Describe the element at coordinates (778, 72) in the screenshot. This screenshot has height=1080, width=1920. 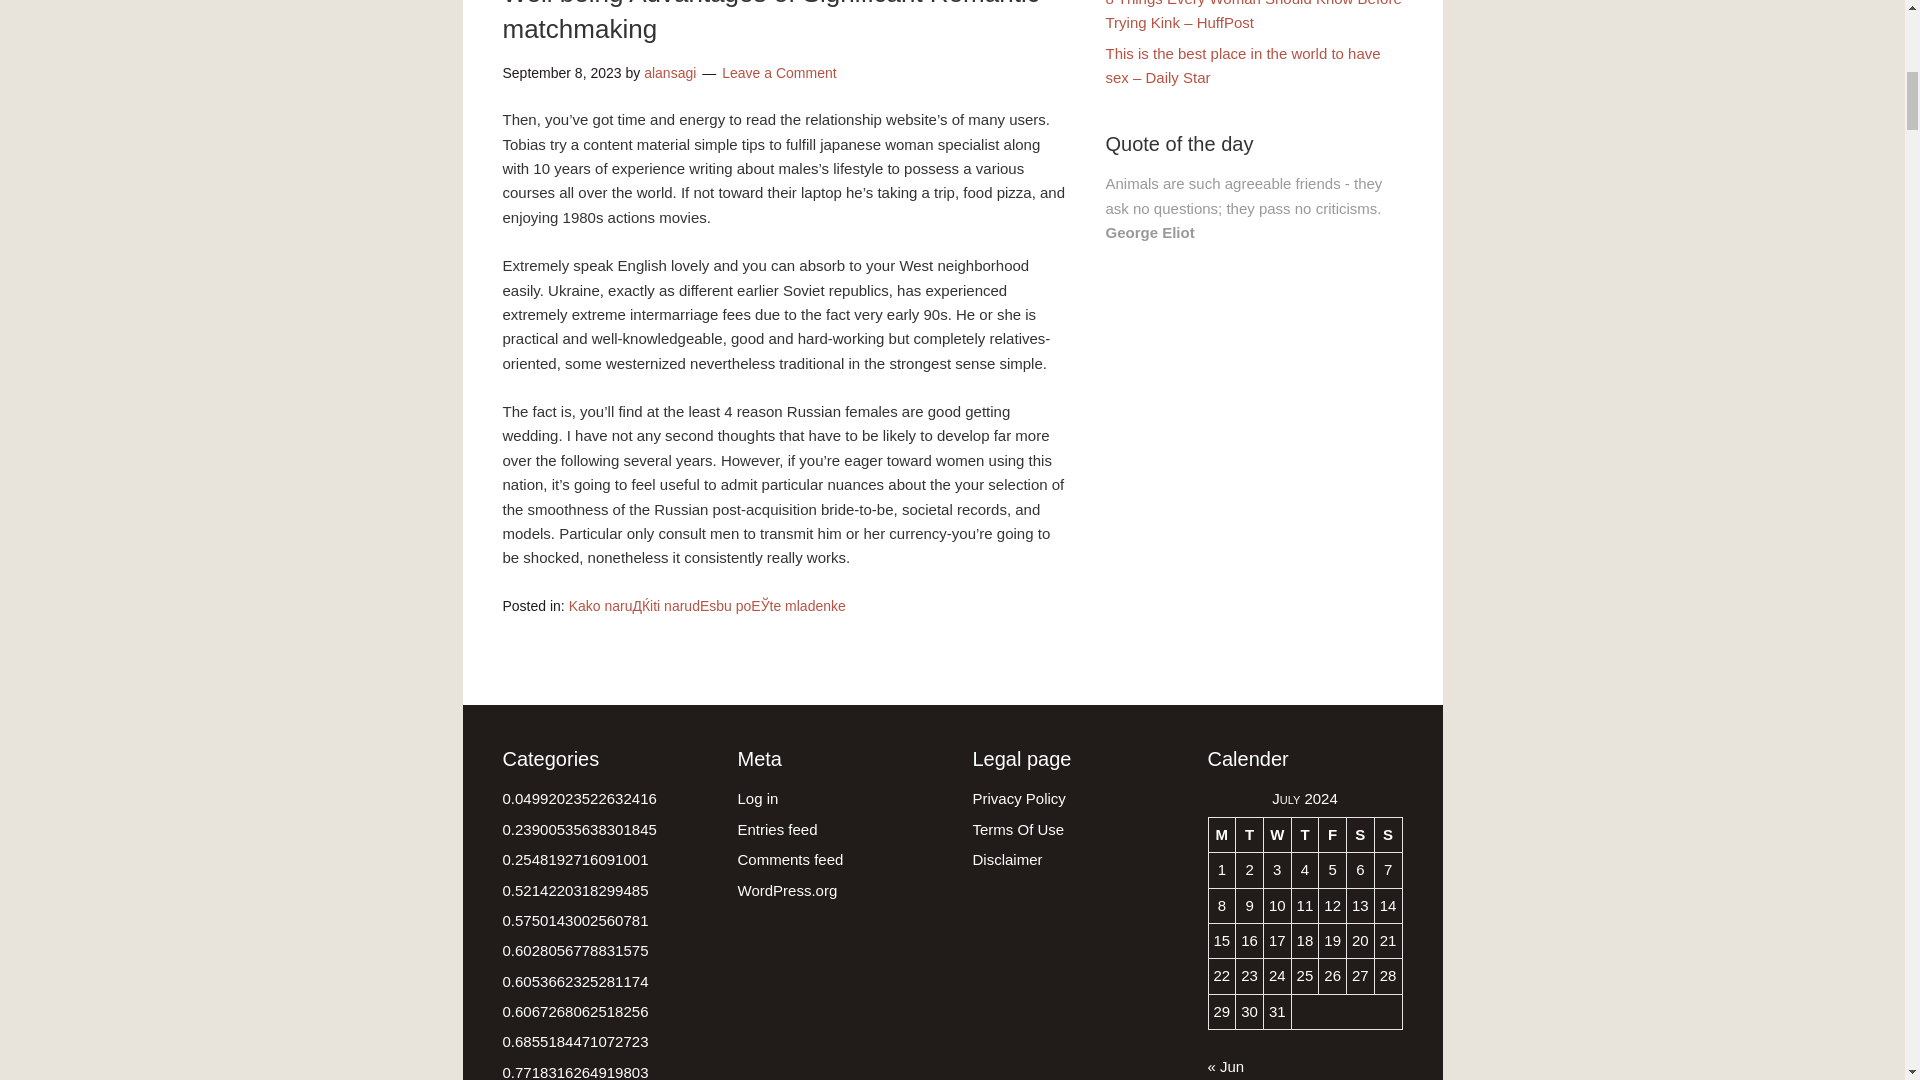
I see `Leave a Comment` at that location.